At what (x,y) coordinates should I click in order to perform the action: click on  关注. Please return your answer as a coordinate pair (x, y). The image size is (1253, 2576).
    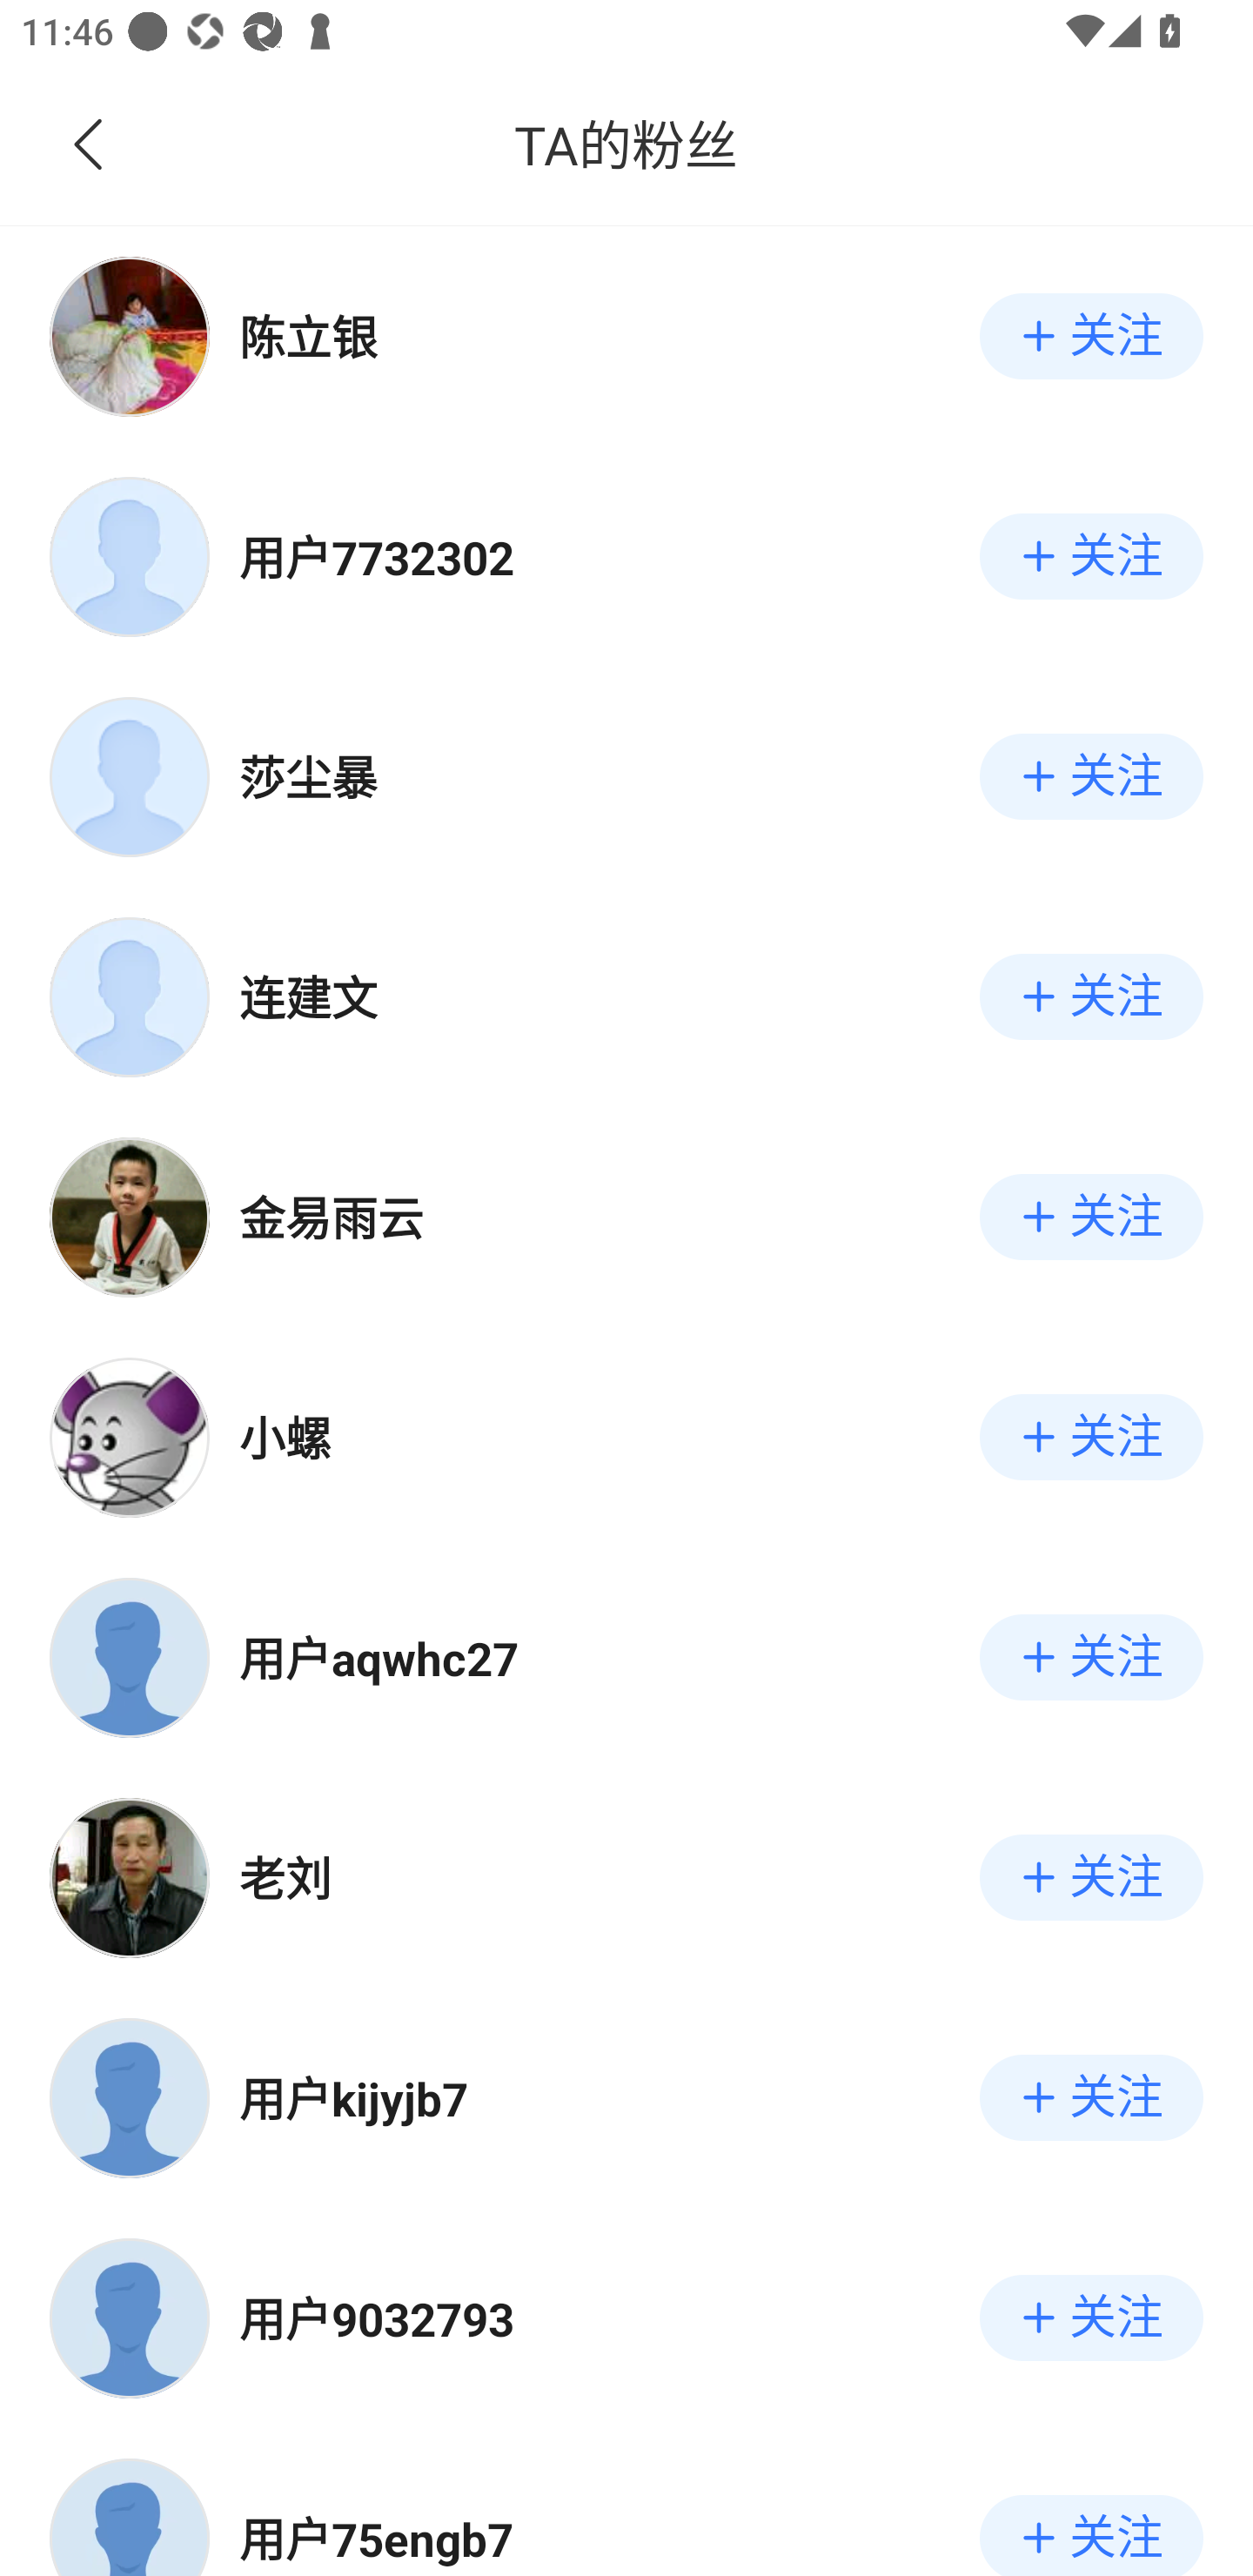
    Looking at the image, I should click on (1091, 1217).